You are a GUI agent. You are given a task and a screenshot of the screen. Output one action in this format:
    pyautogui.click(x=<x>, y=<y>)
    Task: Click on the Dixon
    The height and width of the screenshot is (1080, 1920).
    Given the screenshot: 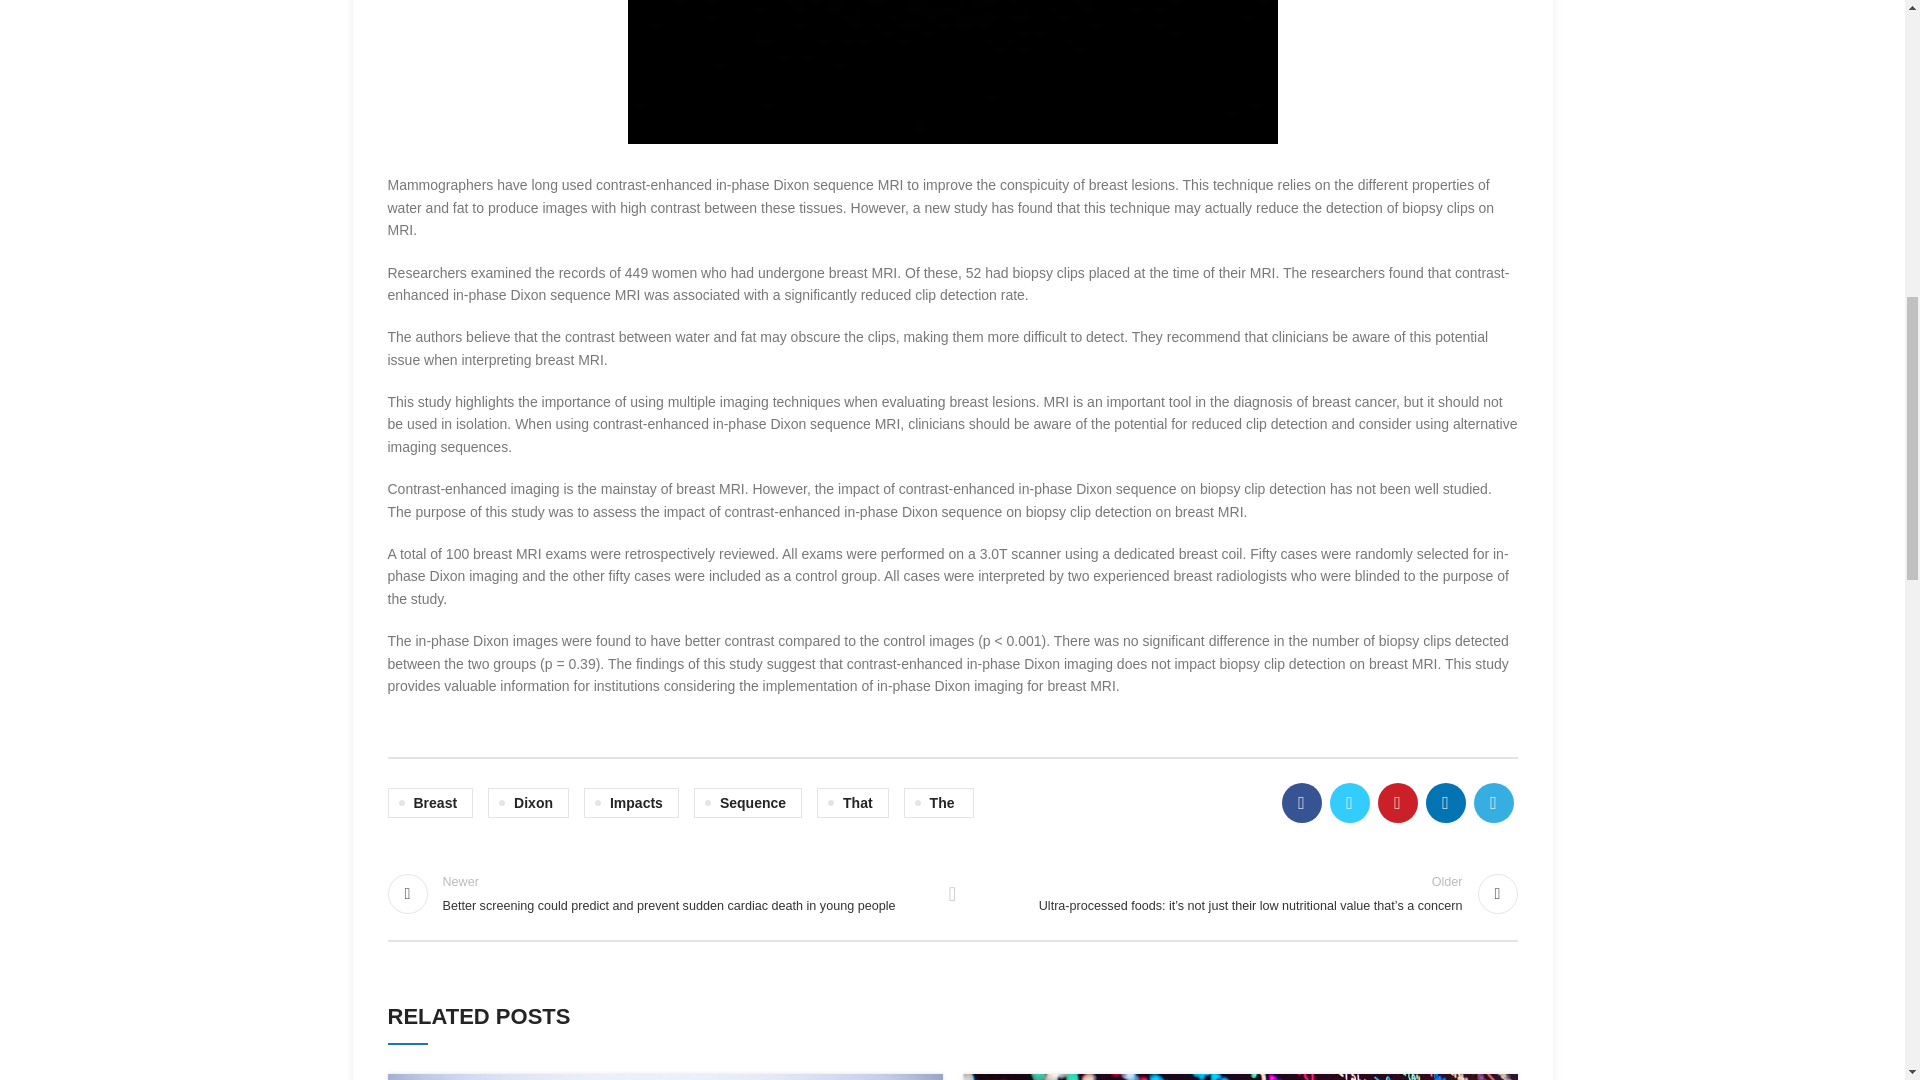 What is the action you would take?
    pyautogui.click(x=528, y=802)
    